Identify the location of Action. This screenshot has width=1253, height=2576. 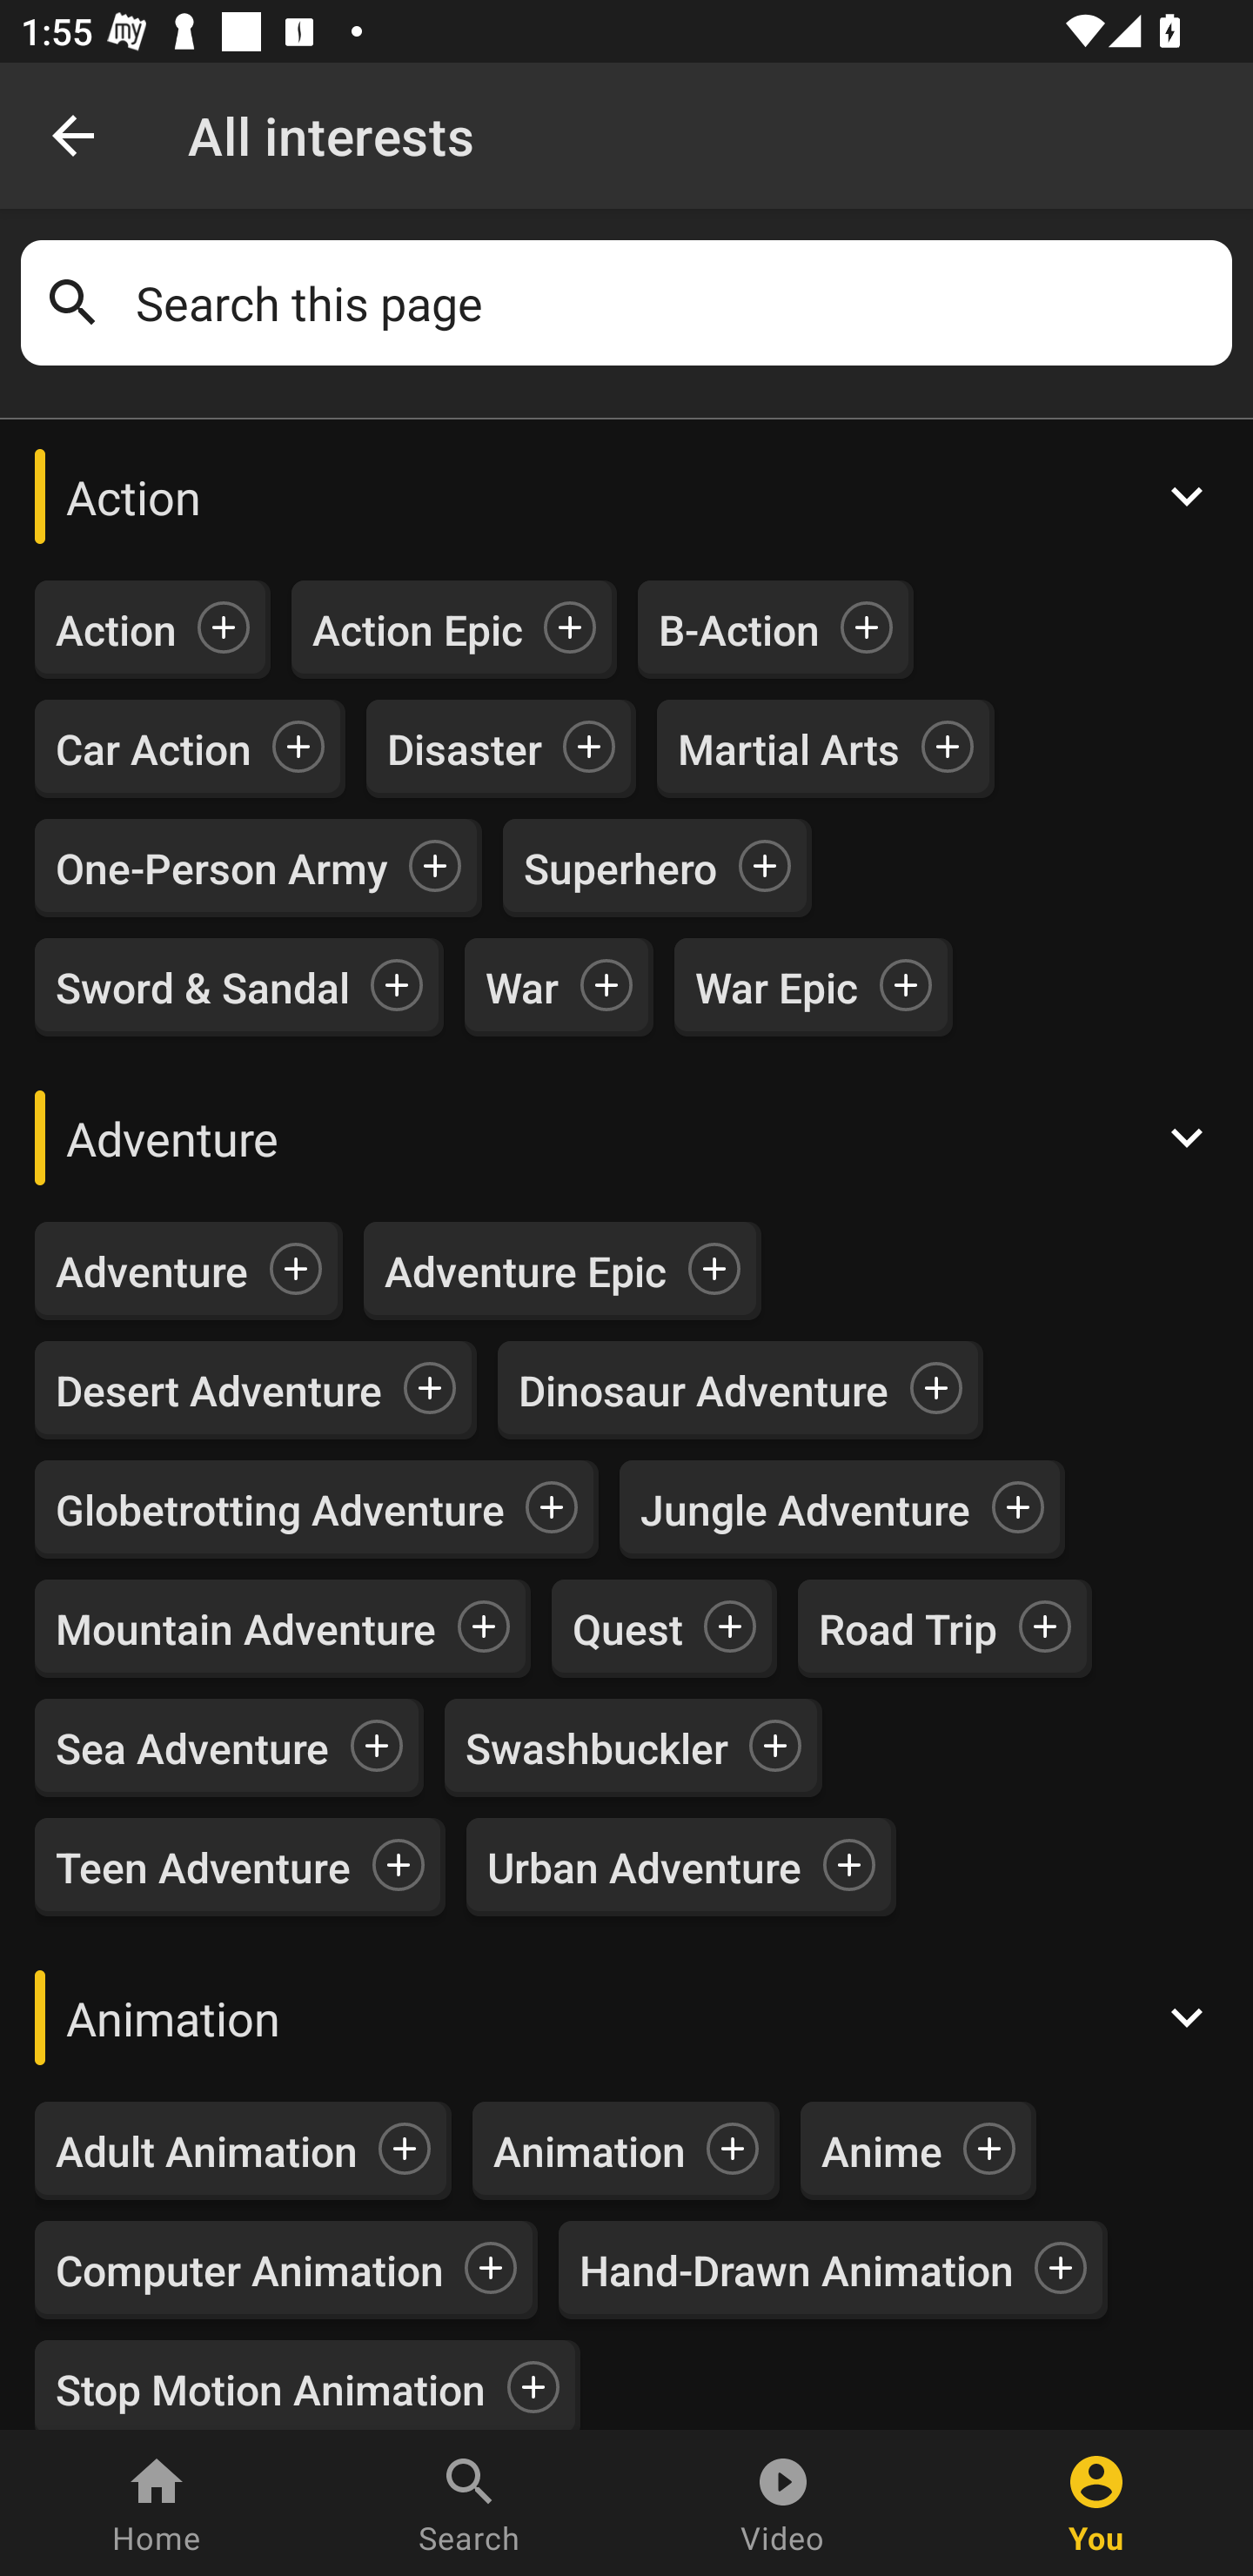
(117, 630).